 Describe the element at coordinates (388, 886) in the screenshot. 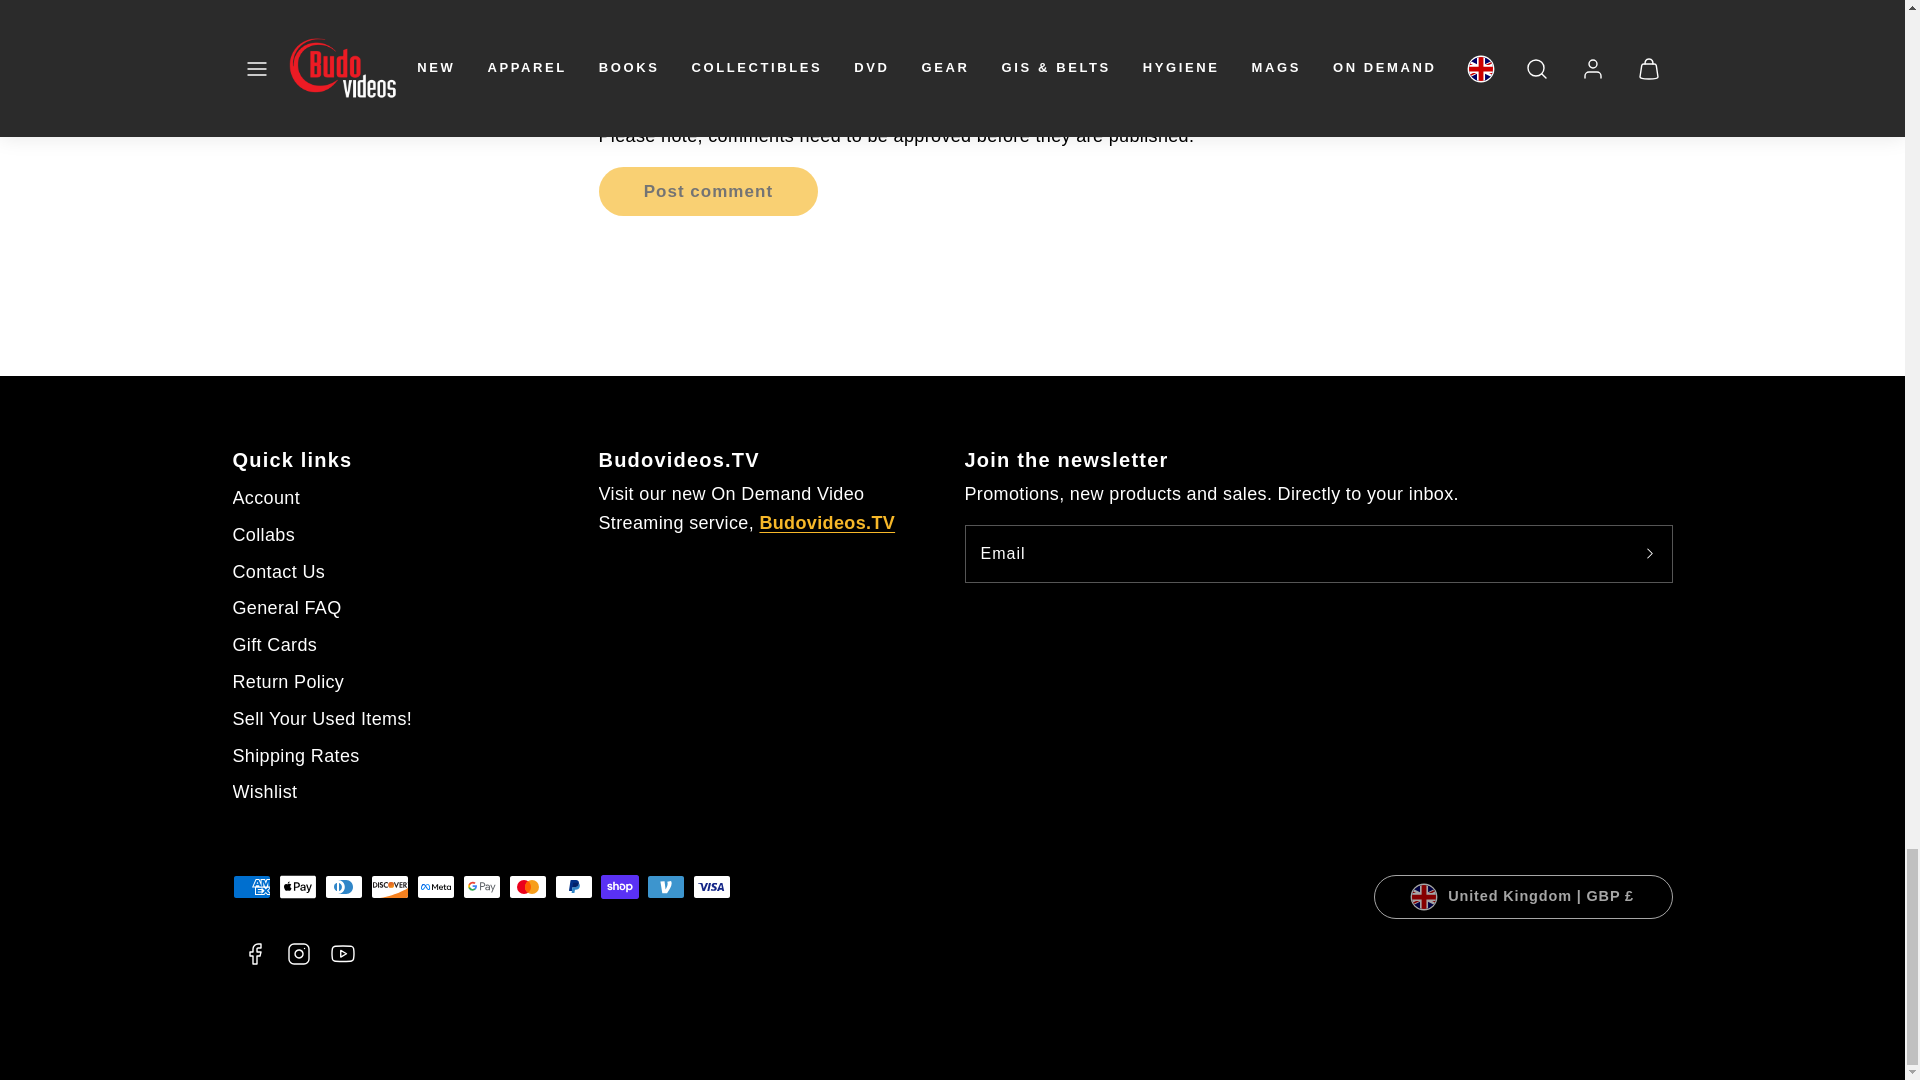

I see `Discover` at that location.